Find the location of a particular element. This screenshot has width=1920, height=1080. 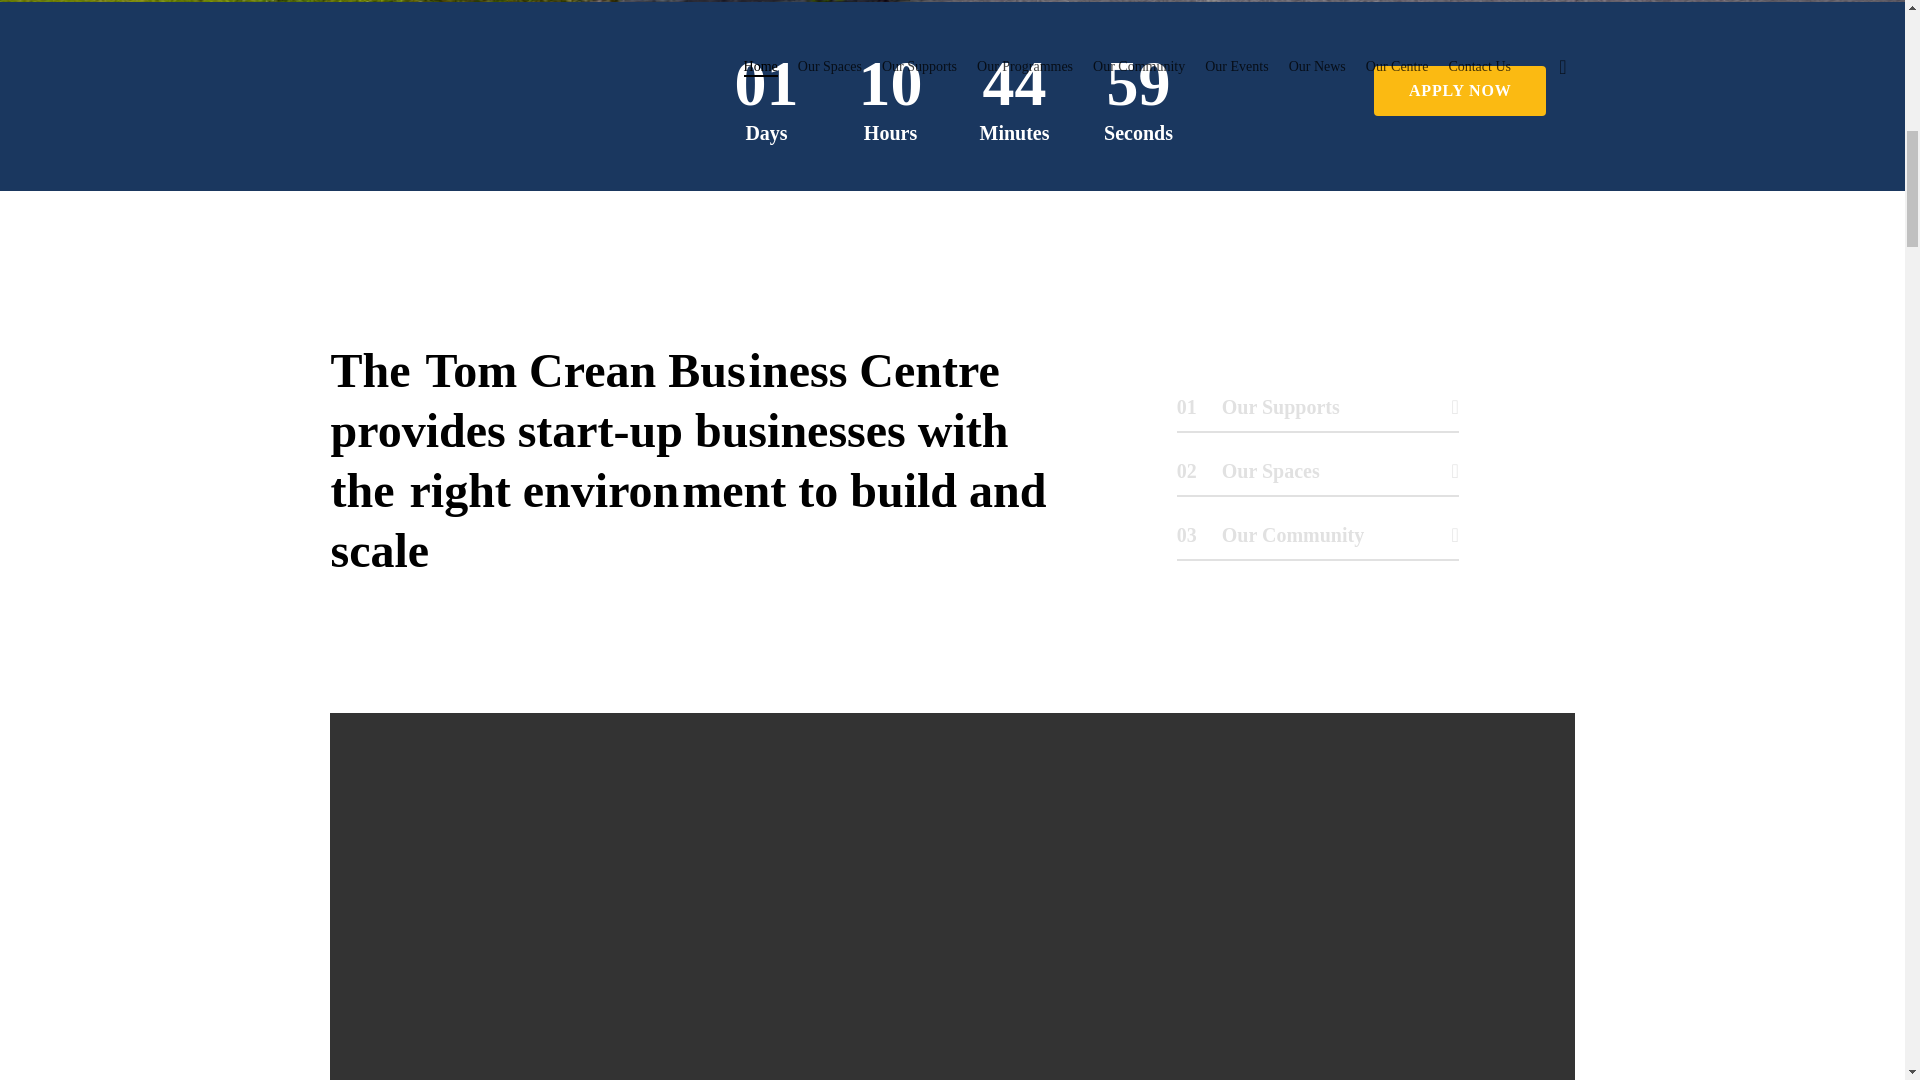

APPLY NOW is located at coordinates (1460, 90).